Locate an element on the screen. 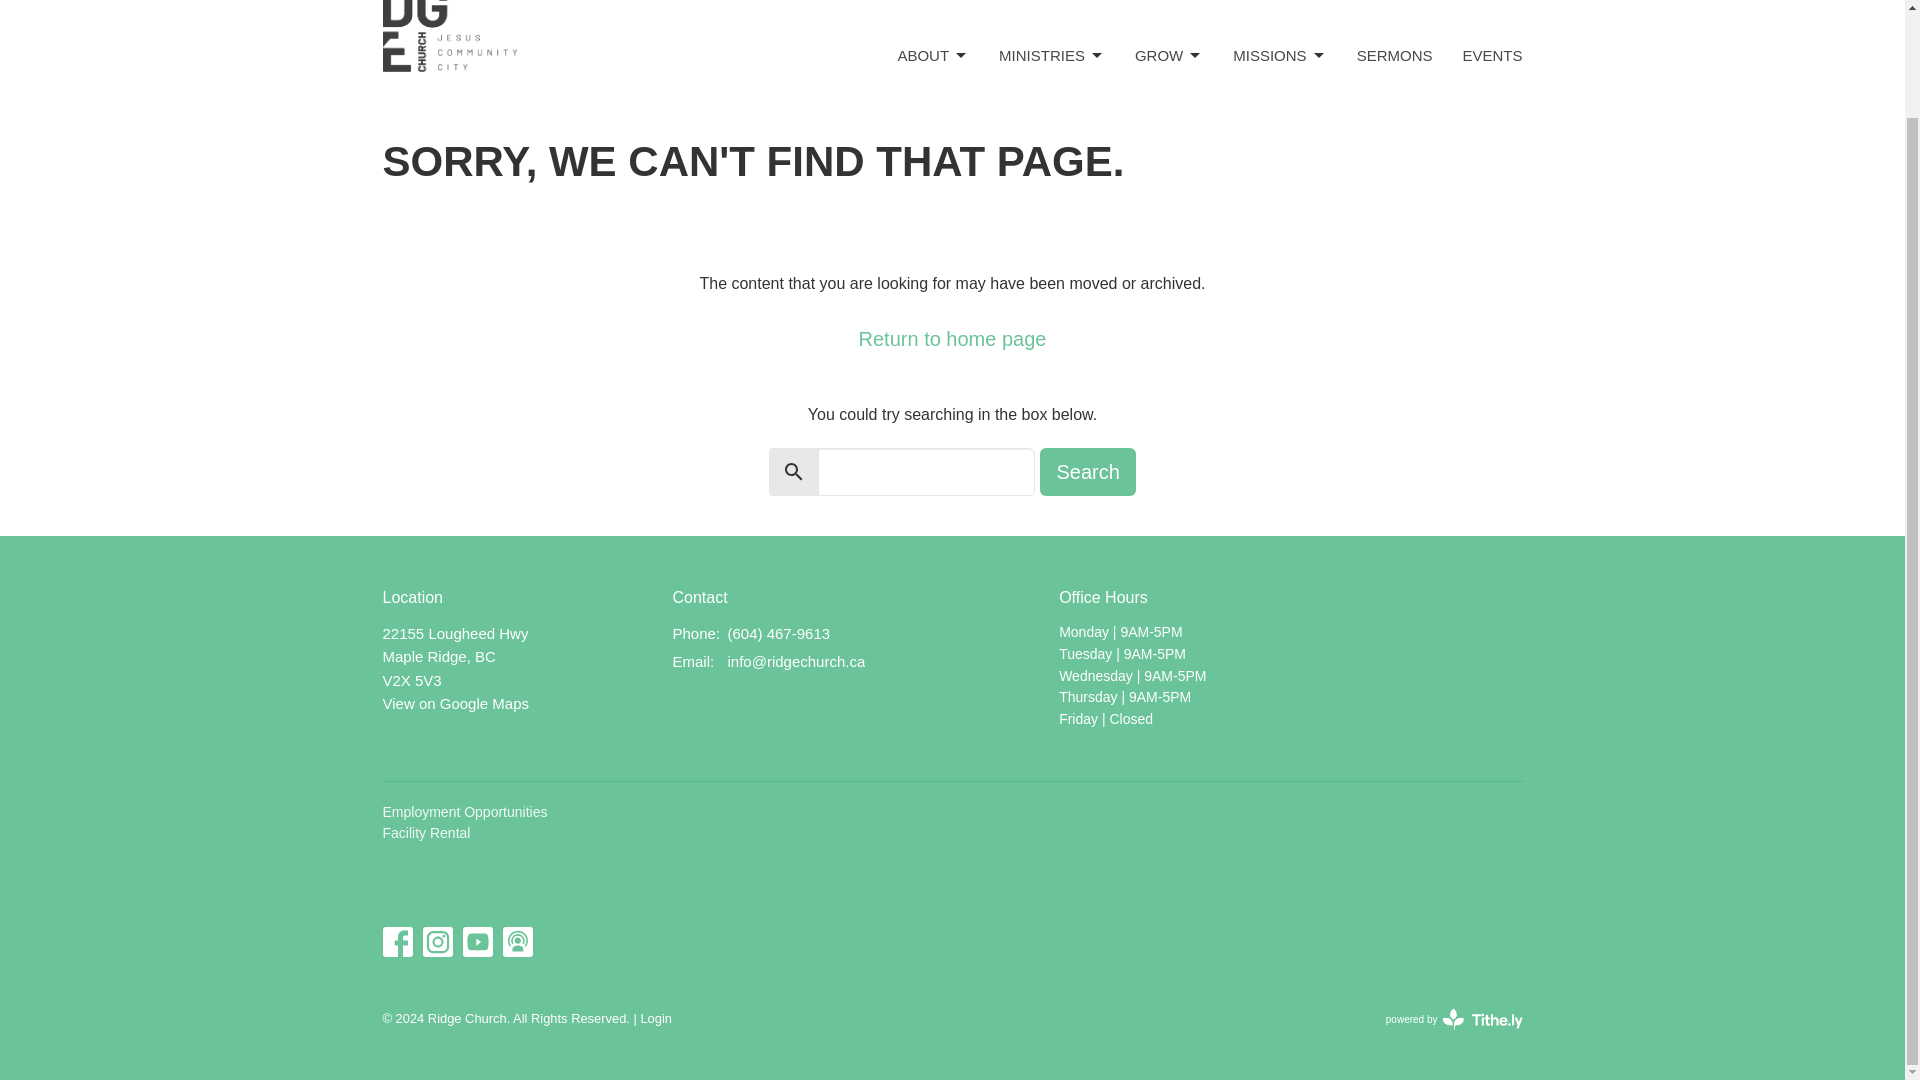  MISSIONS is located at coordinates (1279, 55).